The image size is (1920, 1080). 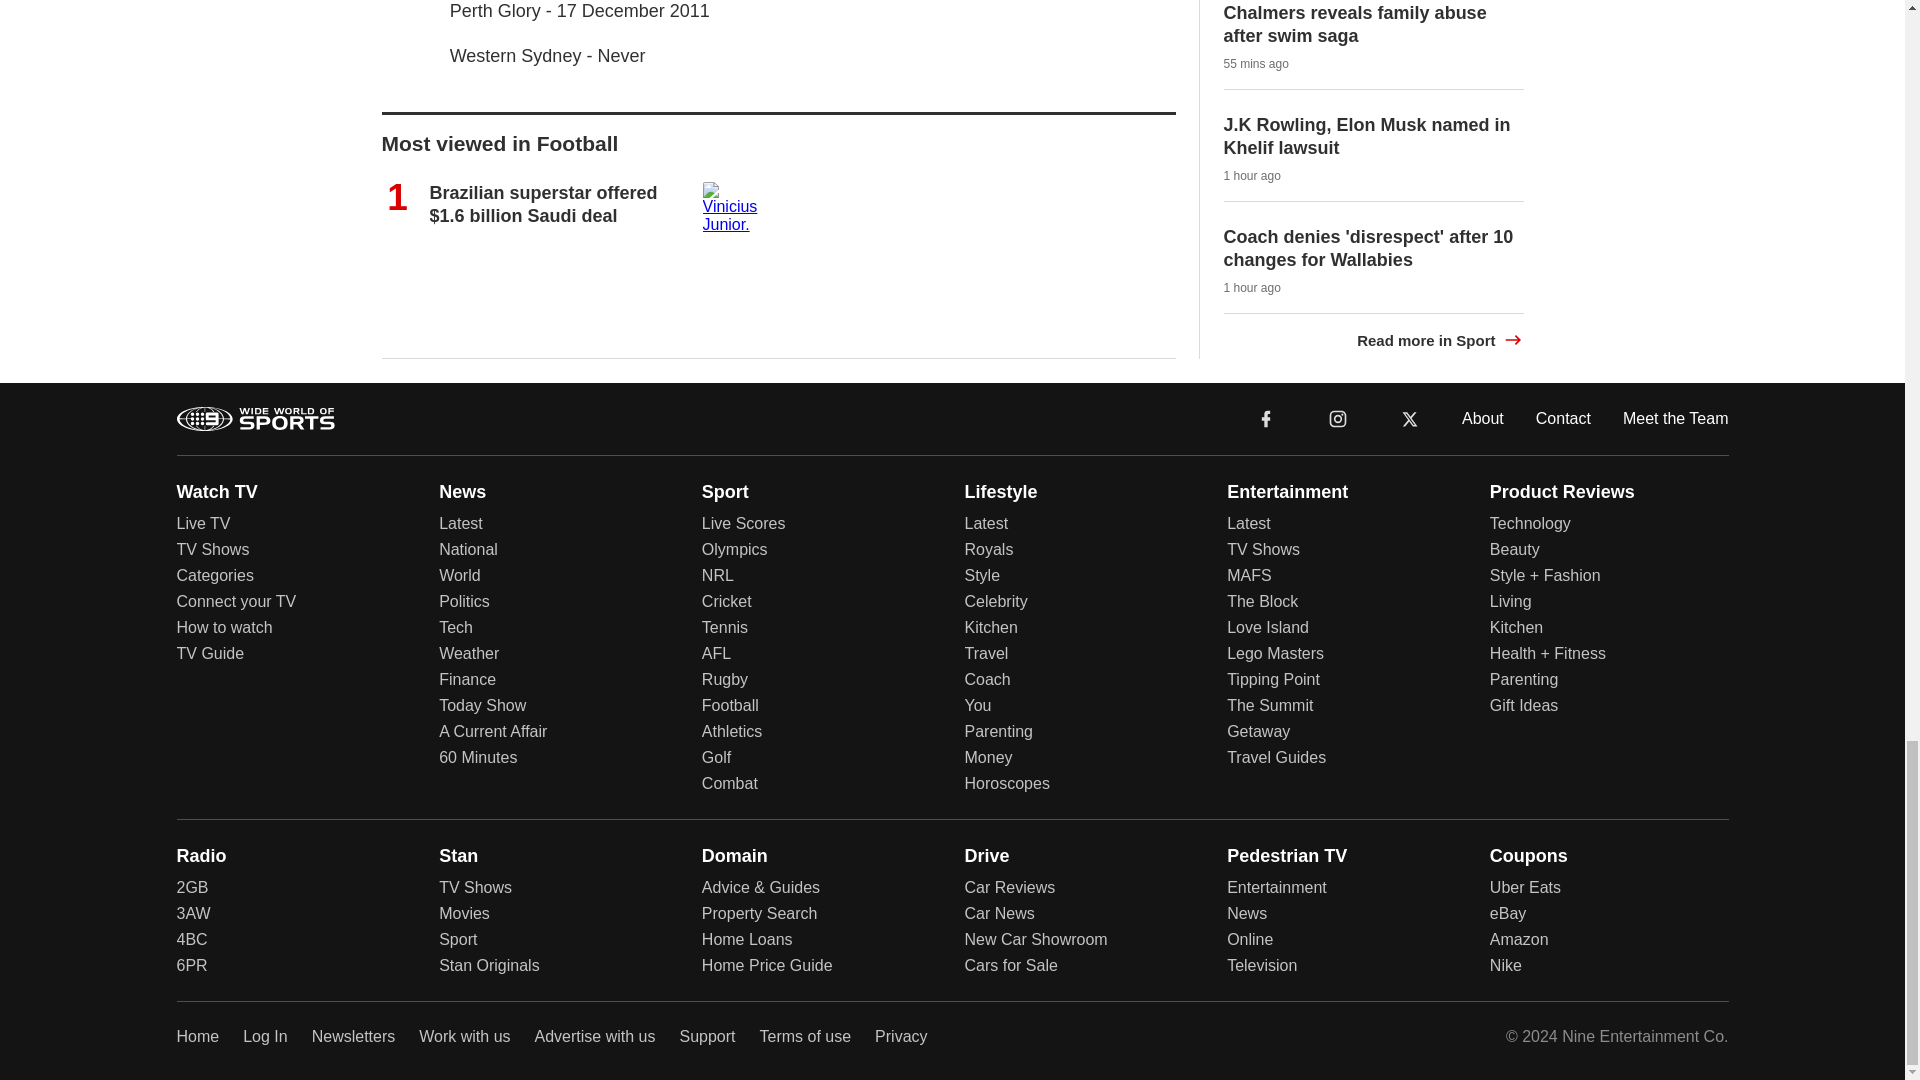 I want to click on TV Shows, so click(x=212, y=550).